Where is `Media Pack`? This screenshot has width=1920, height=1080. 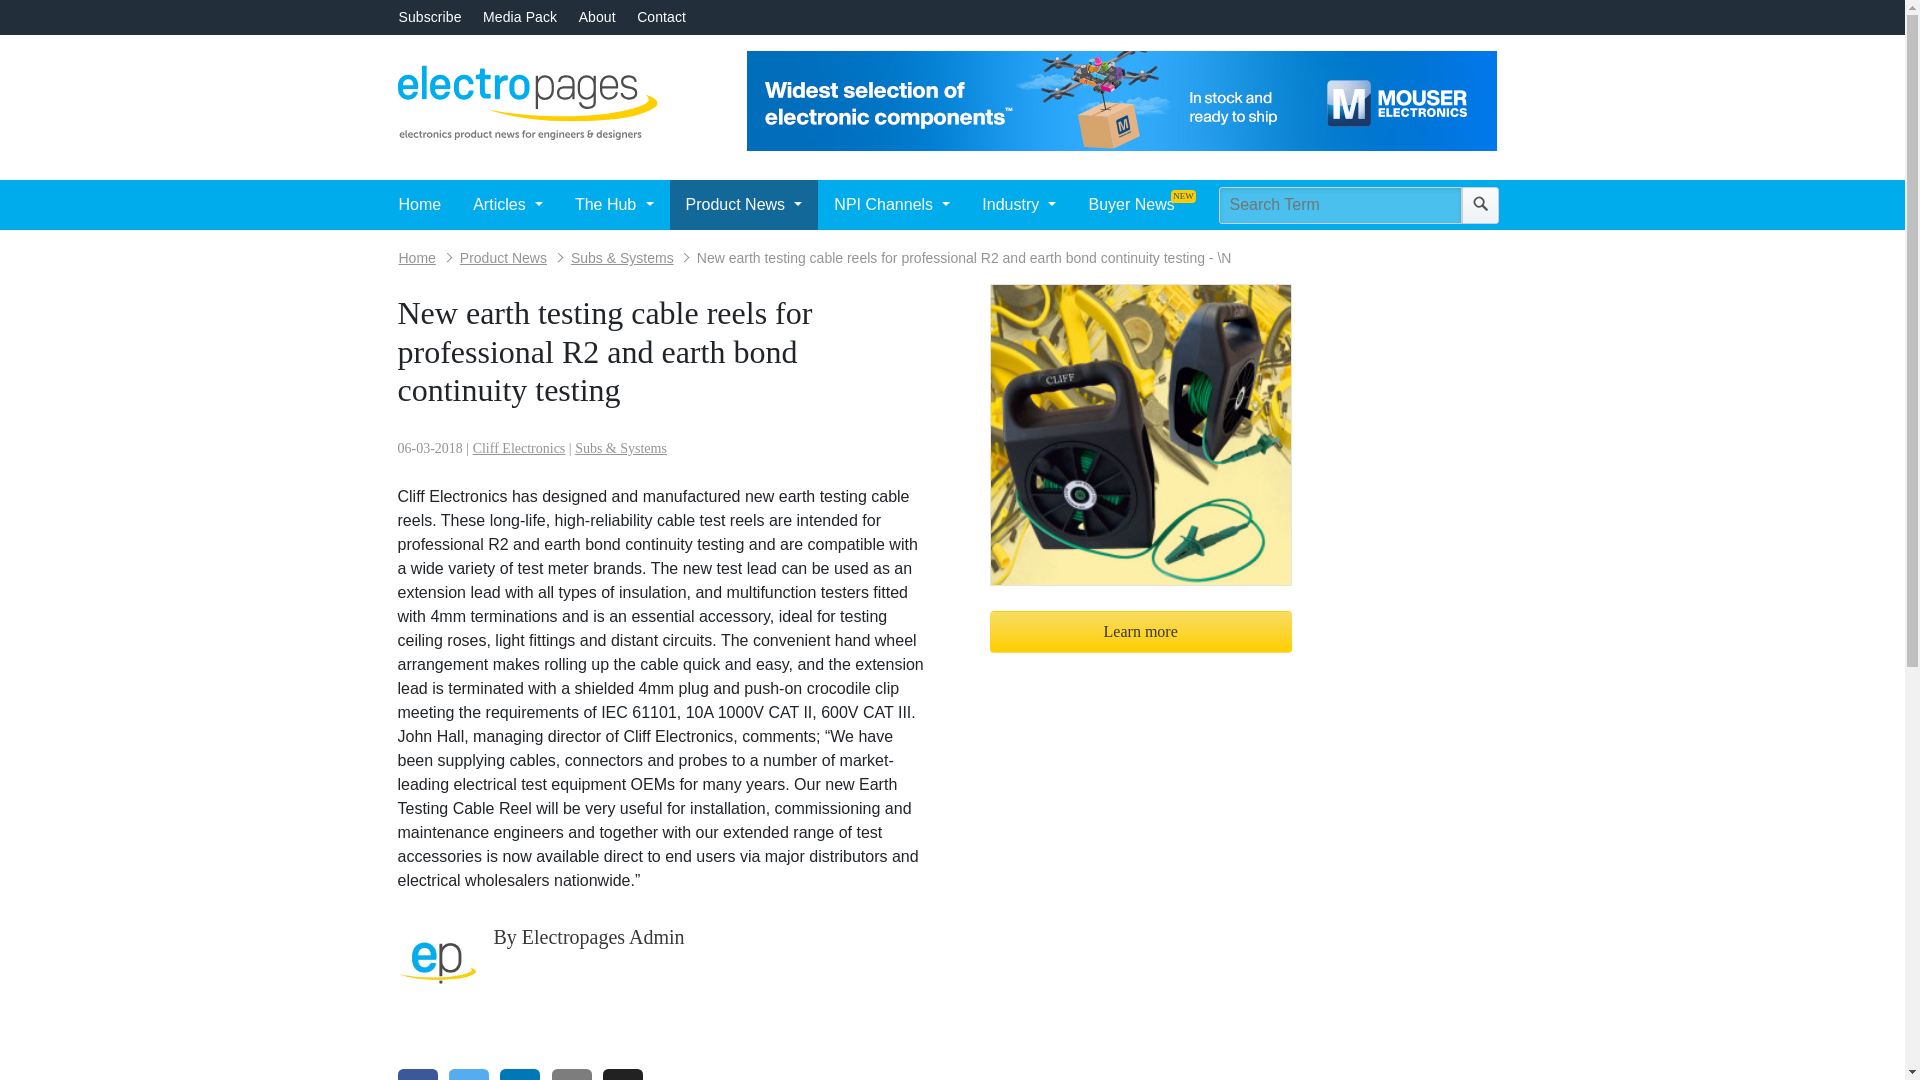
Media Pack is located at coordinates (520, 16).